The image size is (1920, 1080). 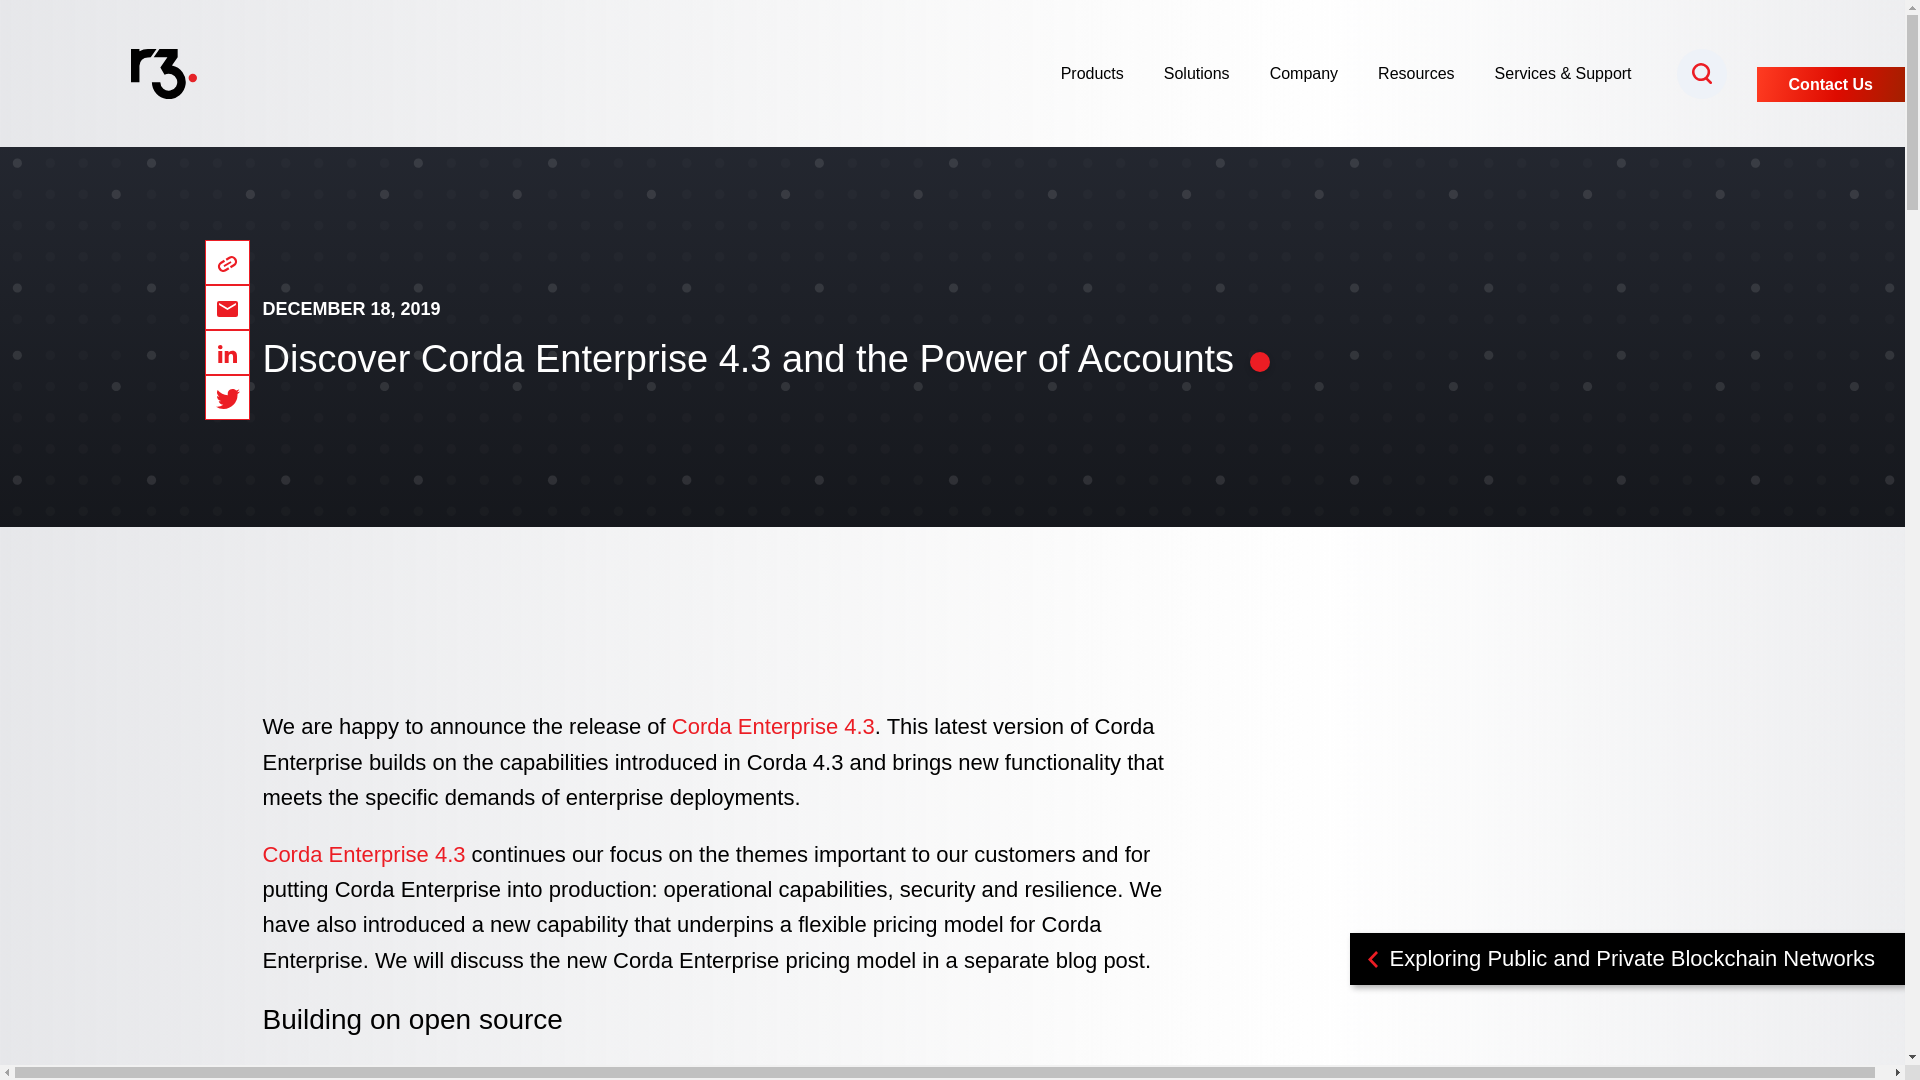 I want to click on Solutions, so click(x=1206, y=74).